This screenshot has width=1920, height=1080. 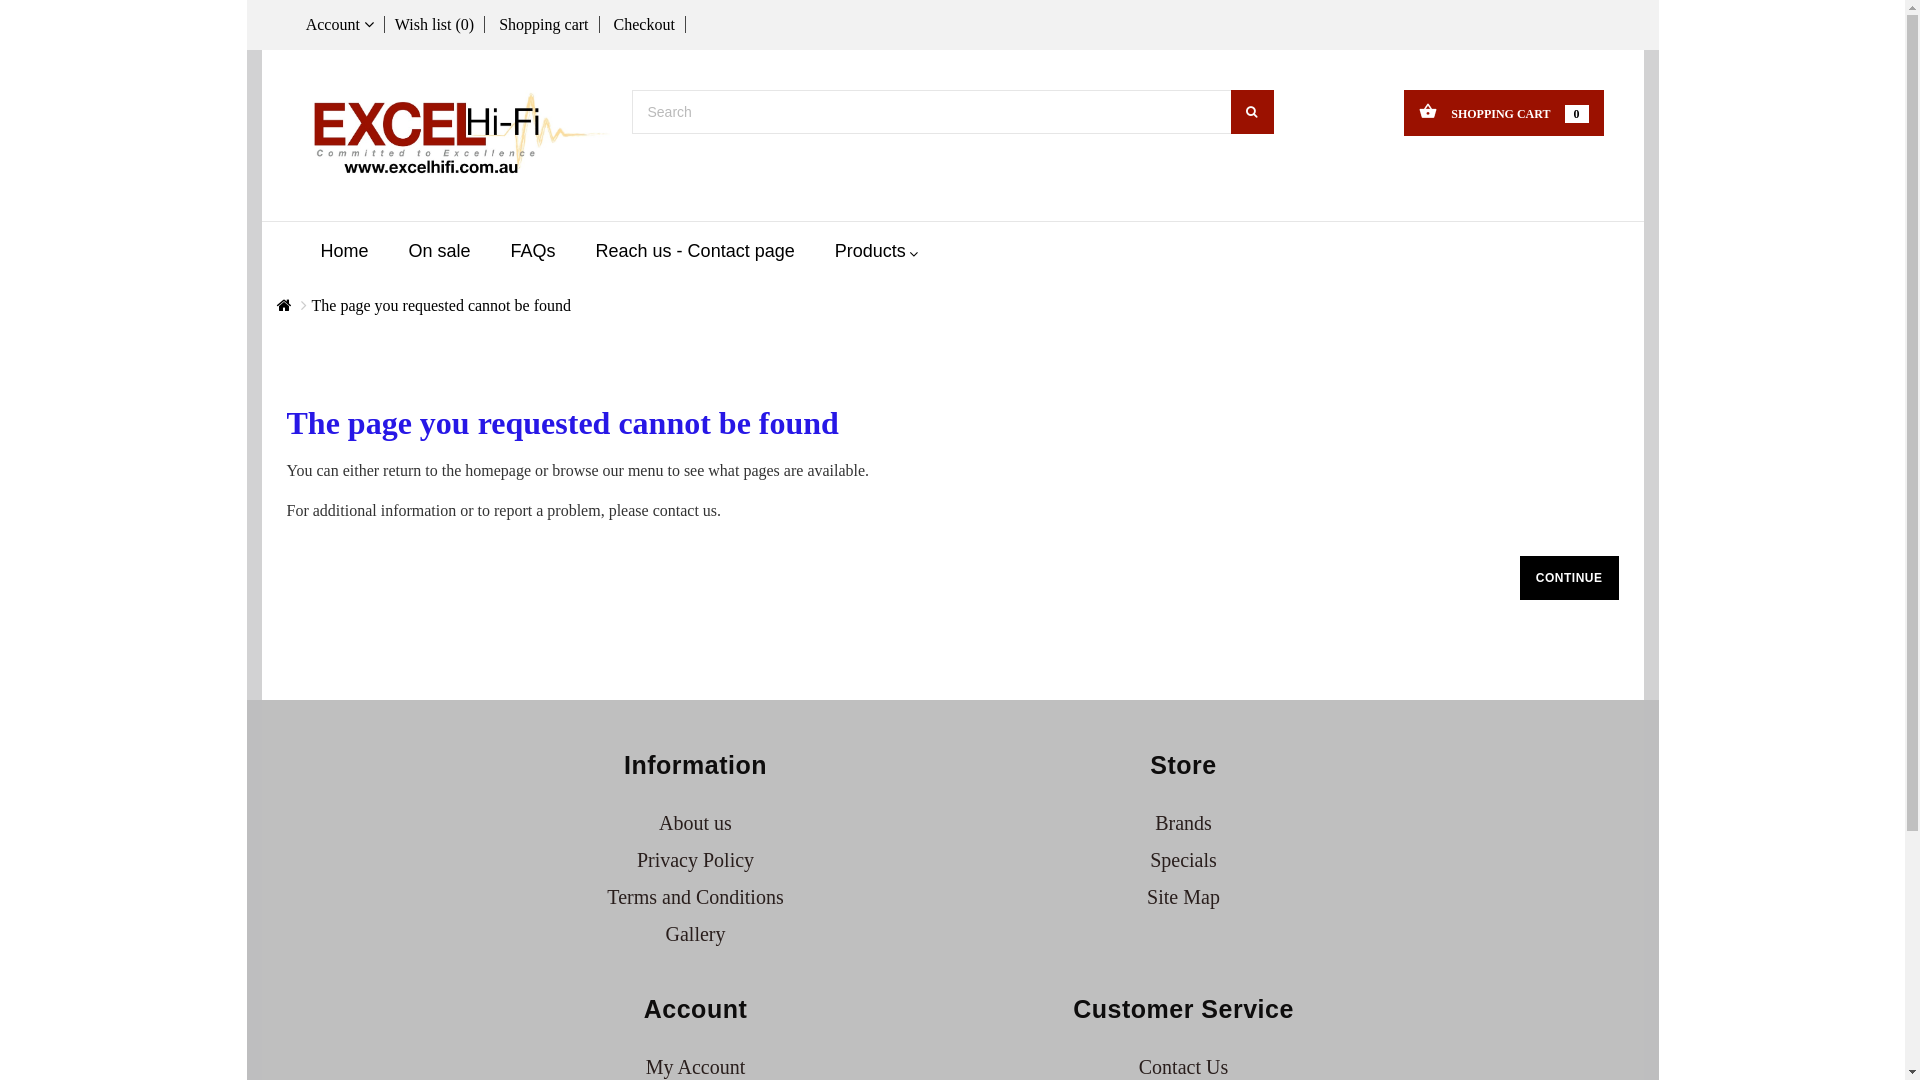 I want to click on Gallery, so click(x=696, y=934).